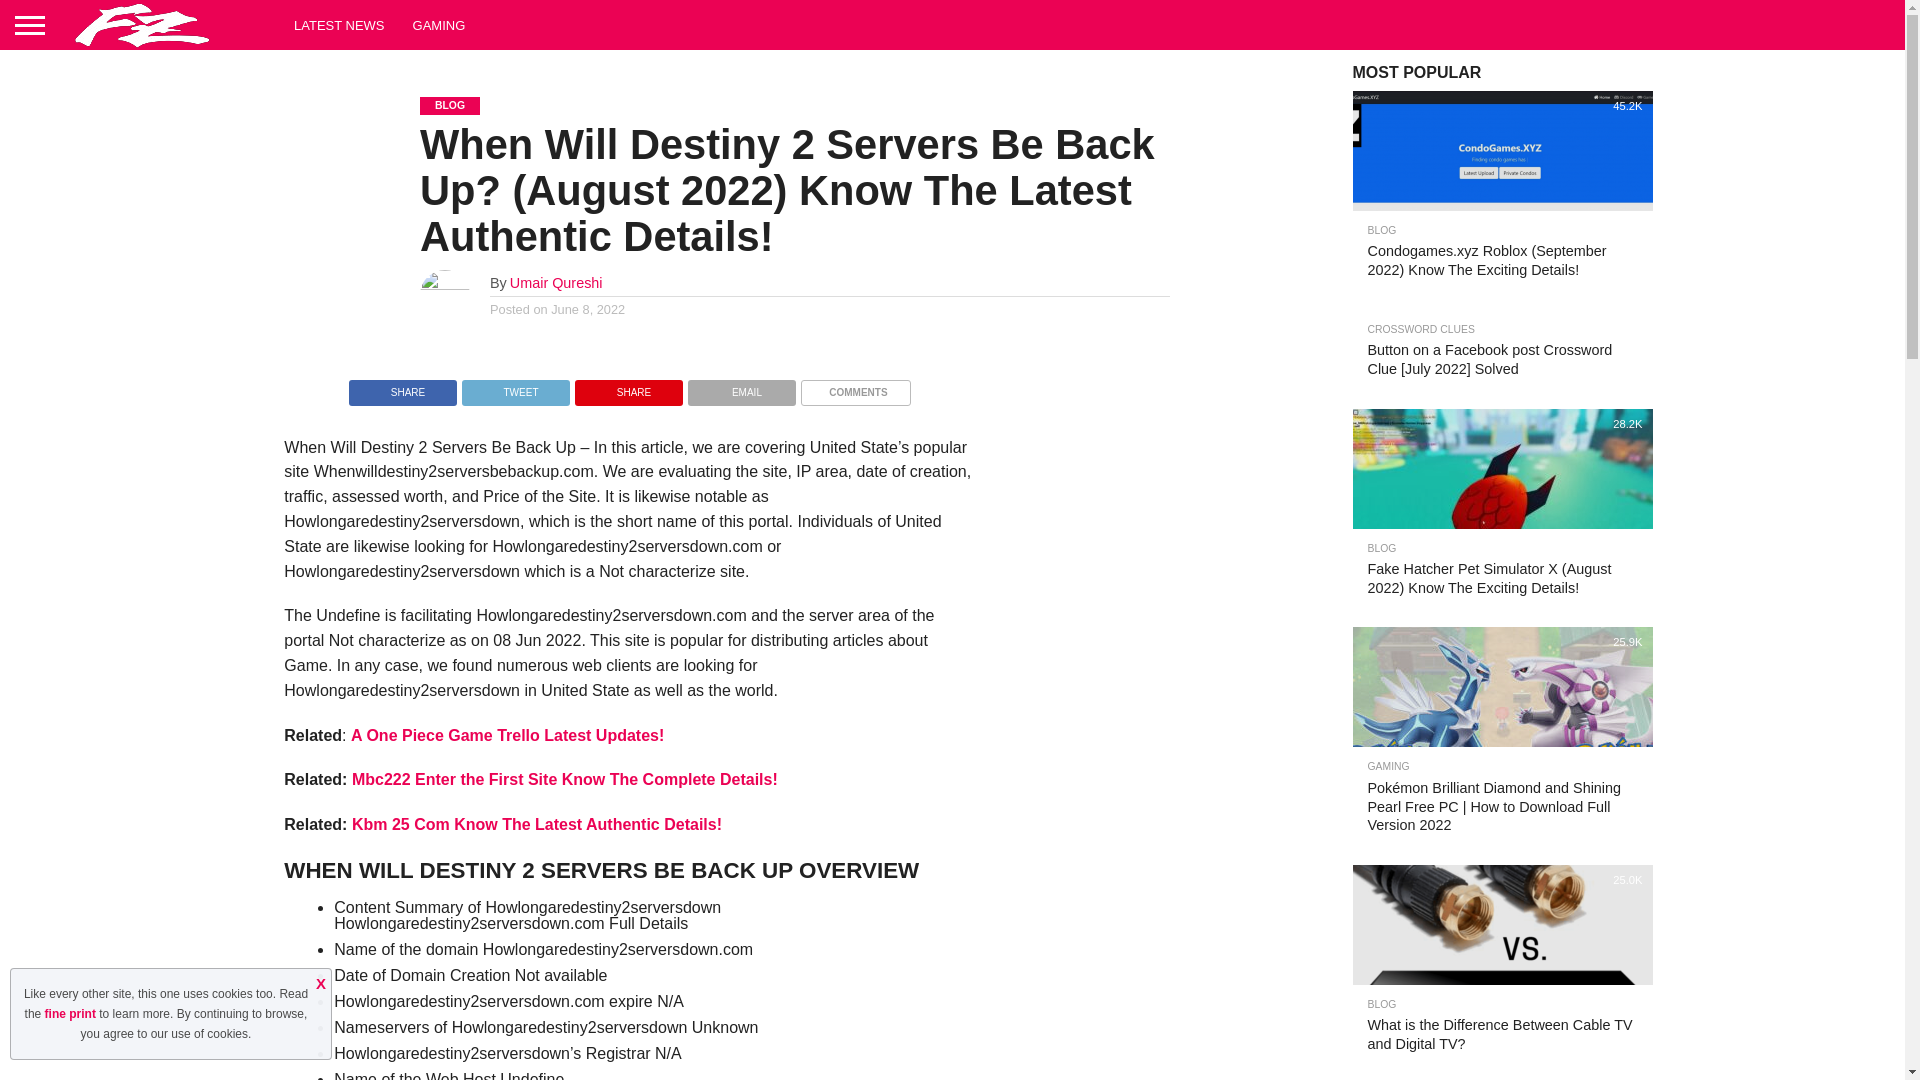 The height and width of the screenshot is (1080, 1920). I want to click on SHARE, so click(628, 388).